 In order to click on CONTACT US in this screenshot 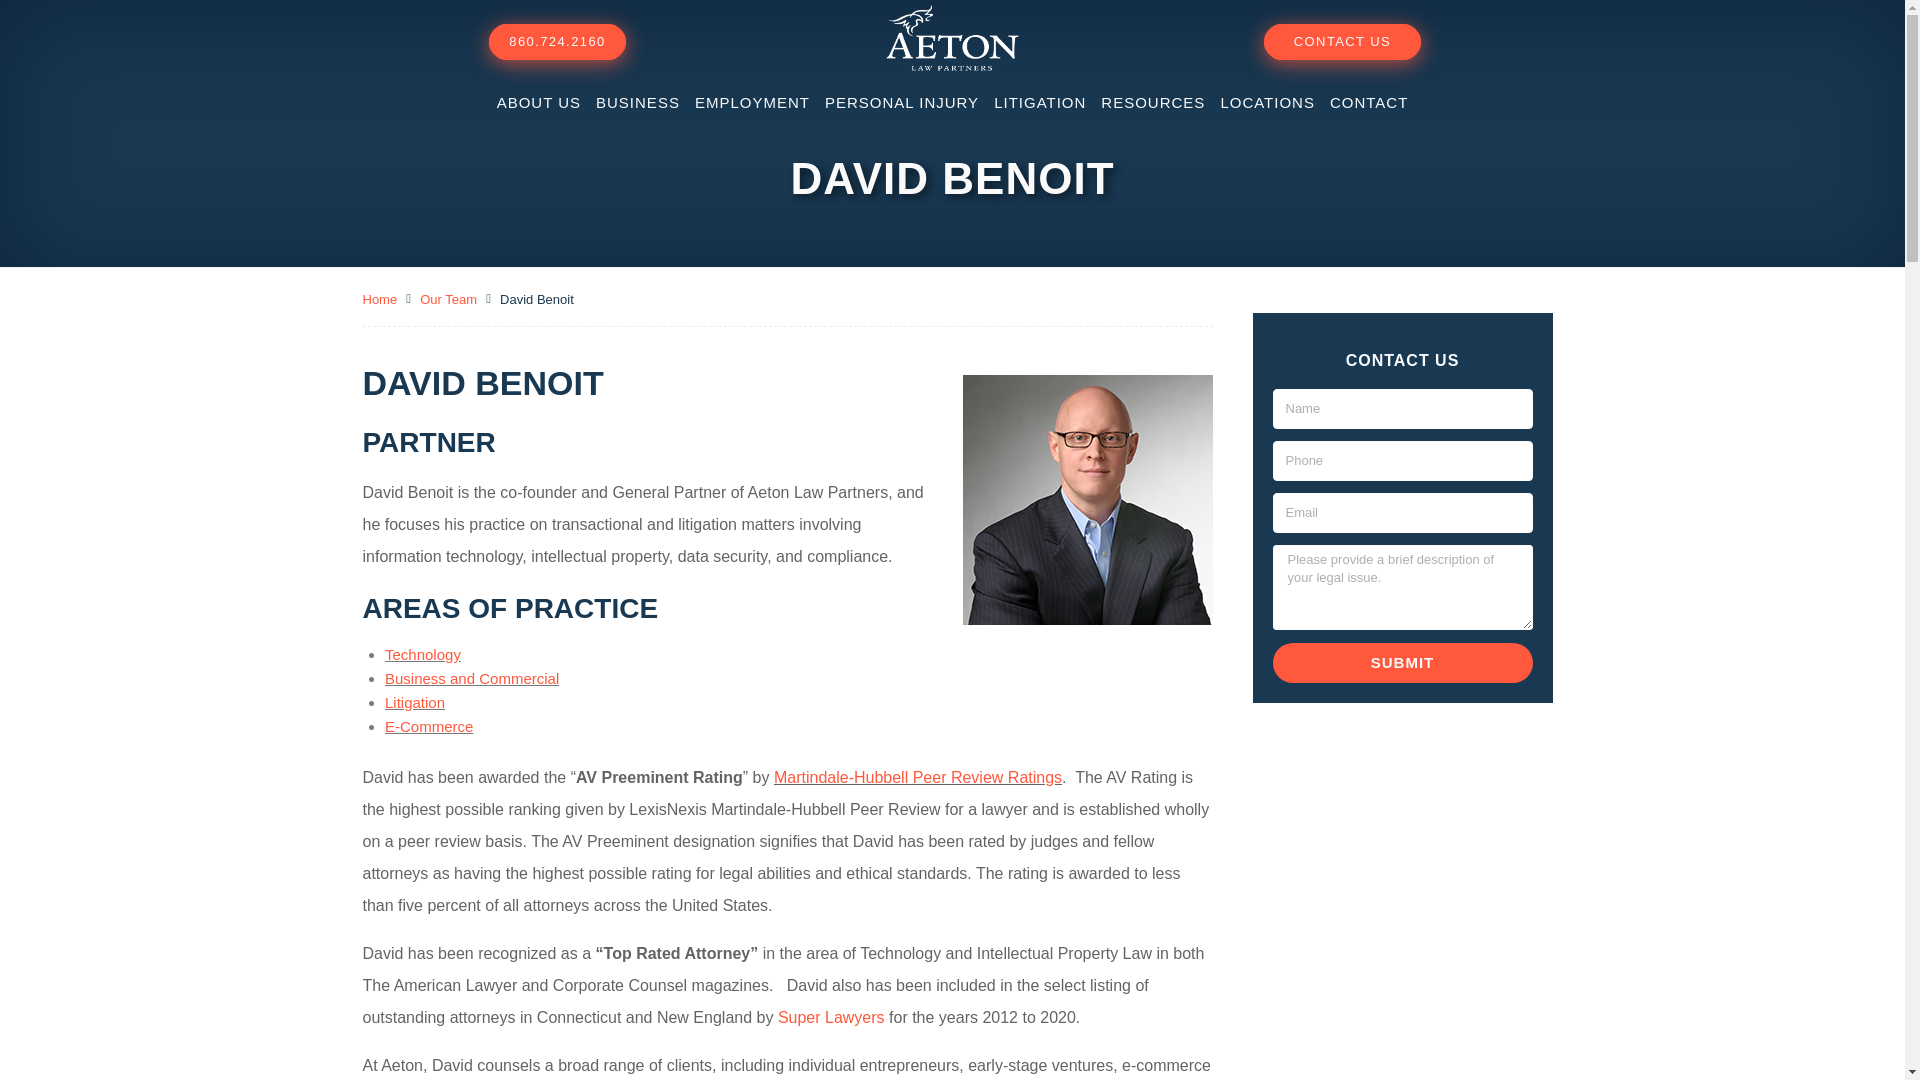, I will do `click(1342, 42)`.